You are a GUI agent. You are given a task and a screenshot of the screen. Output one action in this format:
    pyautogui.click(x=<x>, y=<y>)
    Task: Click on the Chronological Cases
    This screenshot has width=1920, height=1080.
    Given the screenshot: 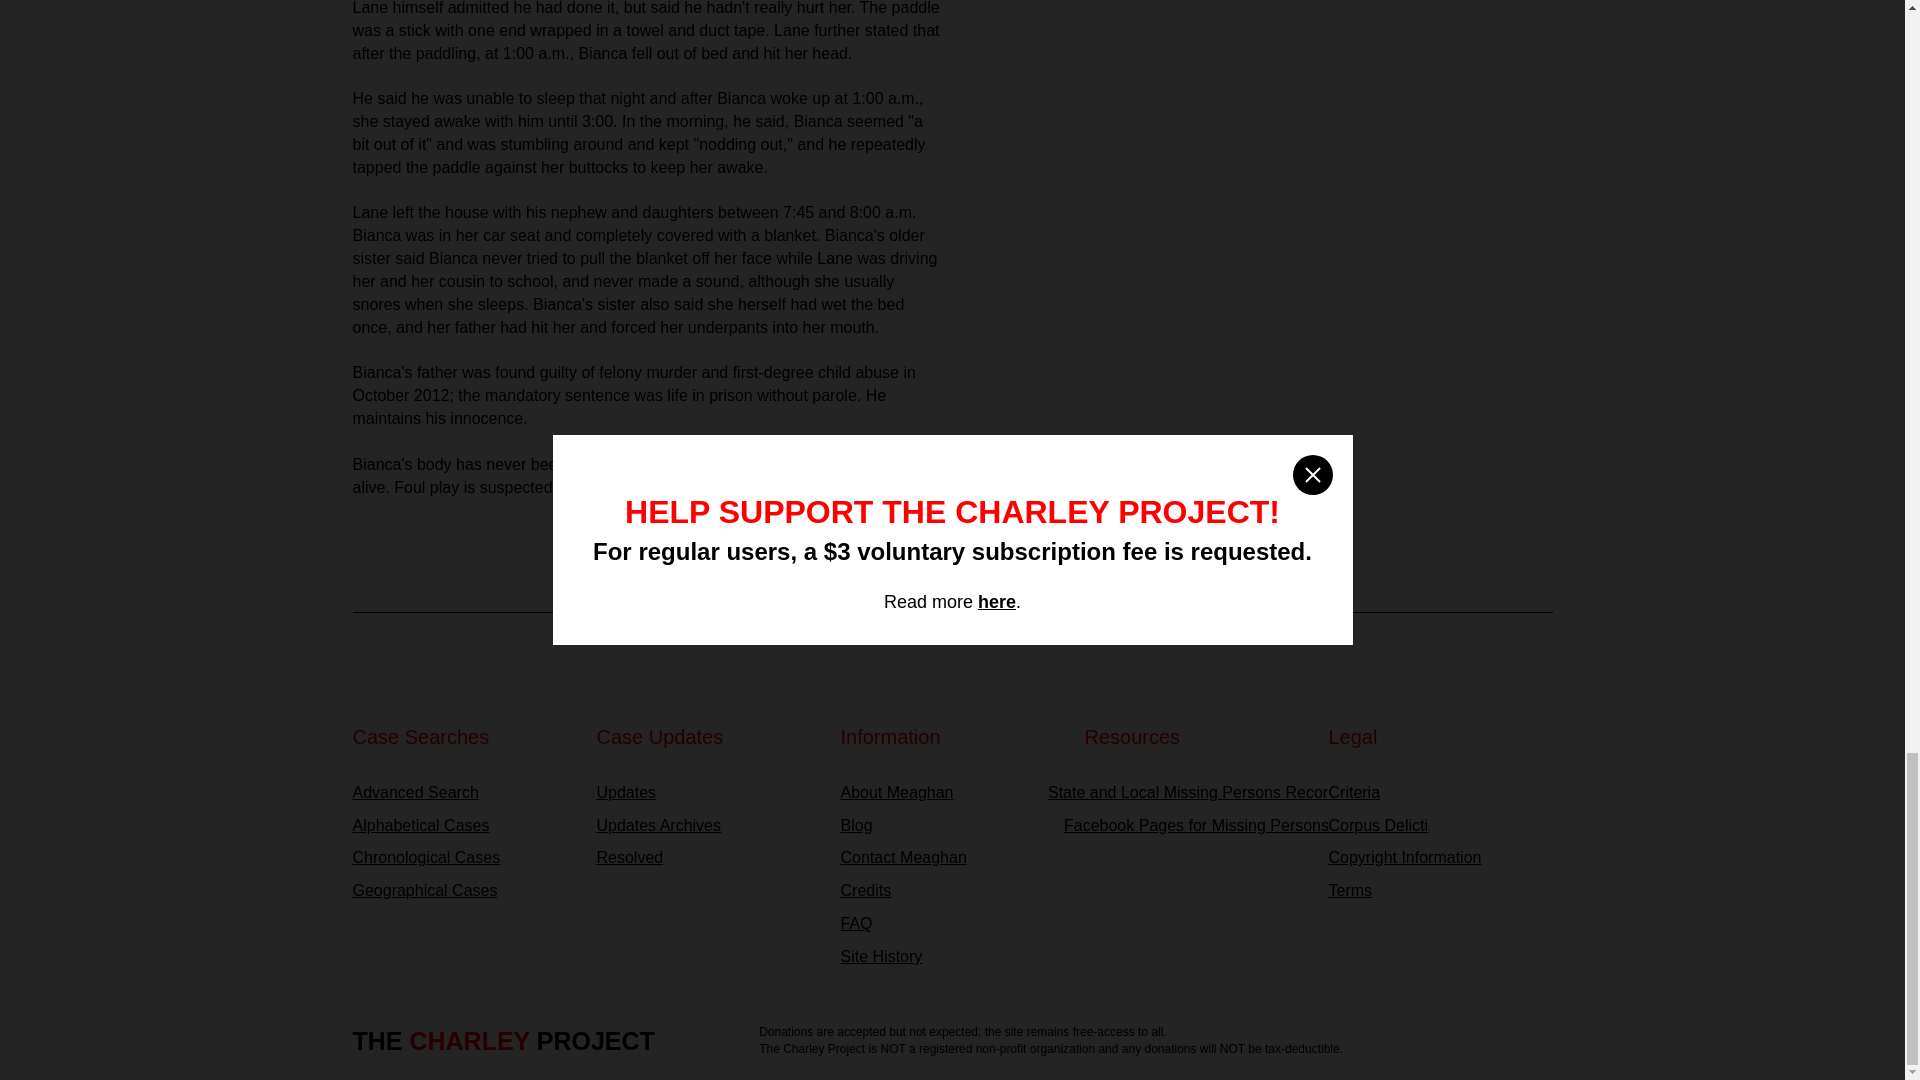 What is the action you would take?
    pyautogui.click(x=464, y=858)
    